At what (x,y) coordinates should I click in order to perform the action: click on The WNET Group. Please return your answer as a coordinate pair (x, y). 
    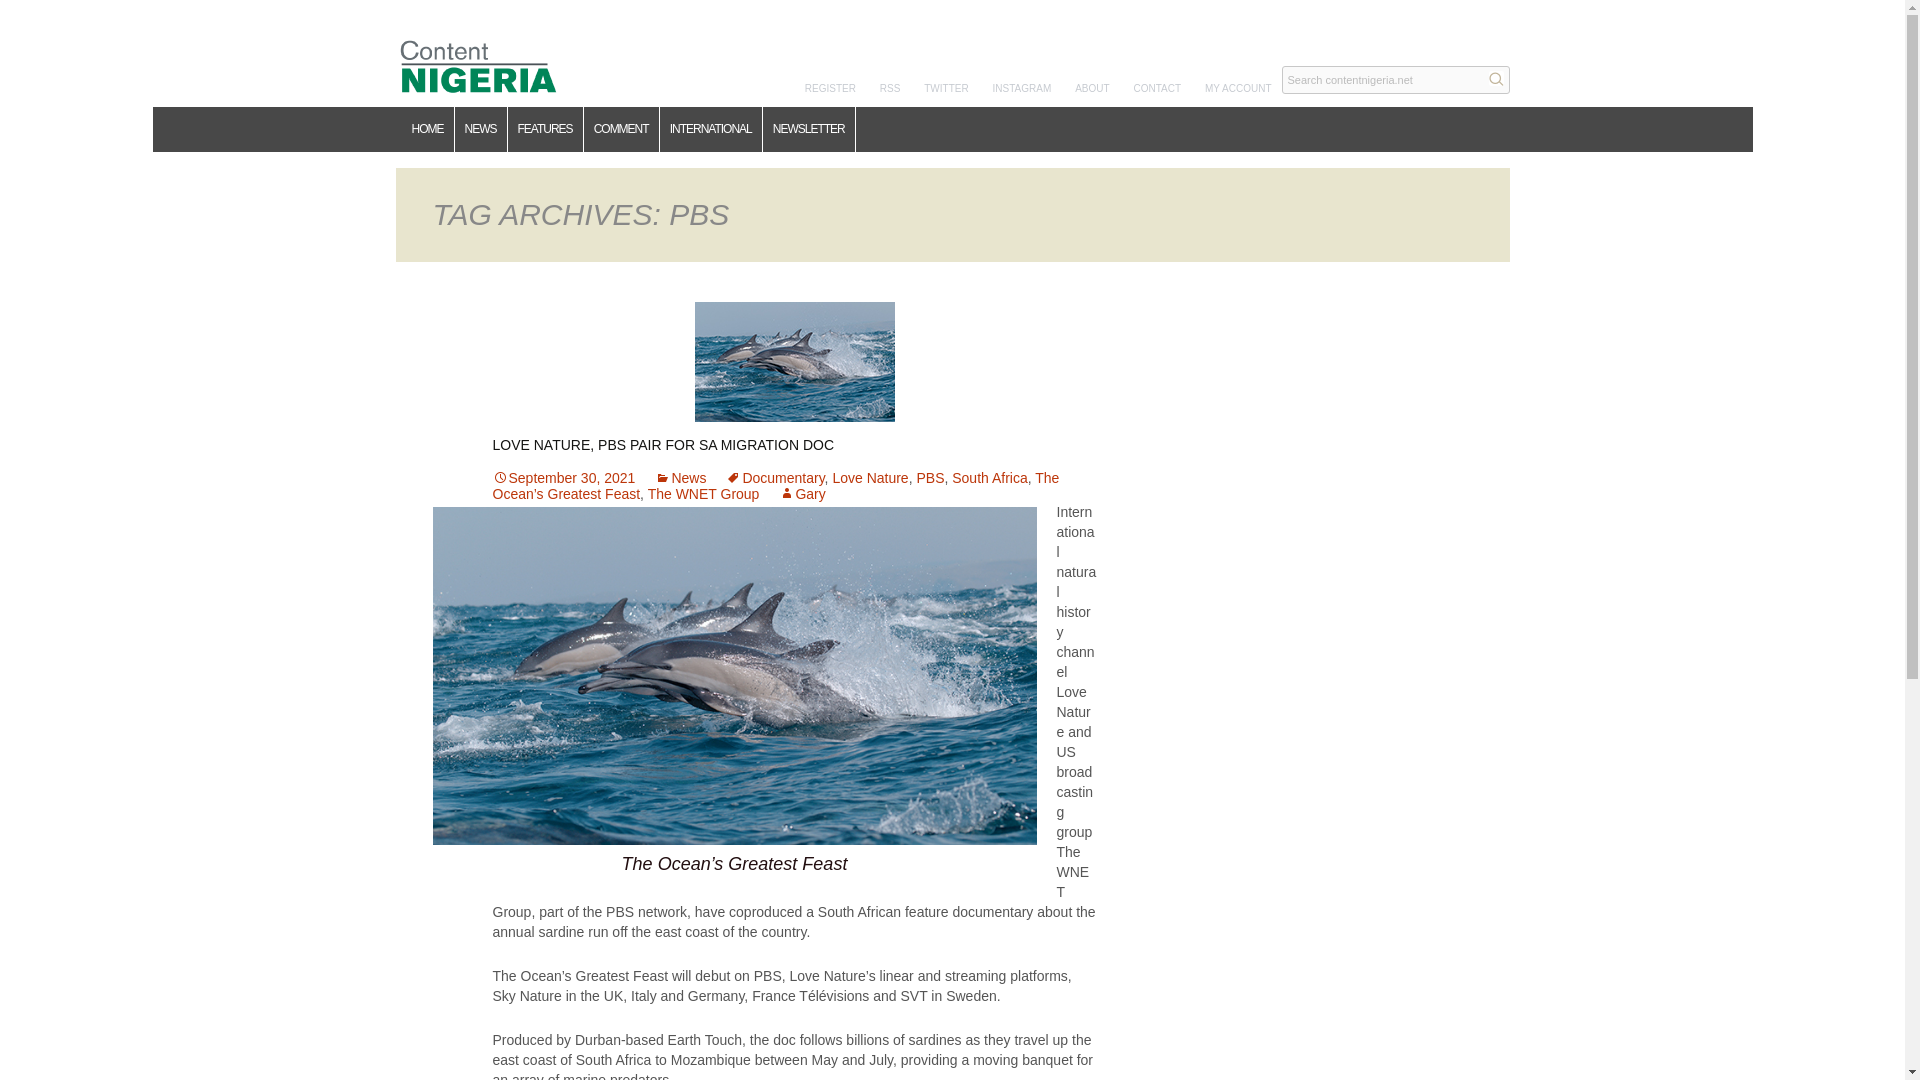
    Looking at the image, I should click on (704, 494).